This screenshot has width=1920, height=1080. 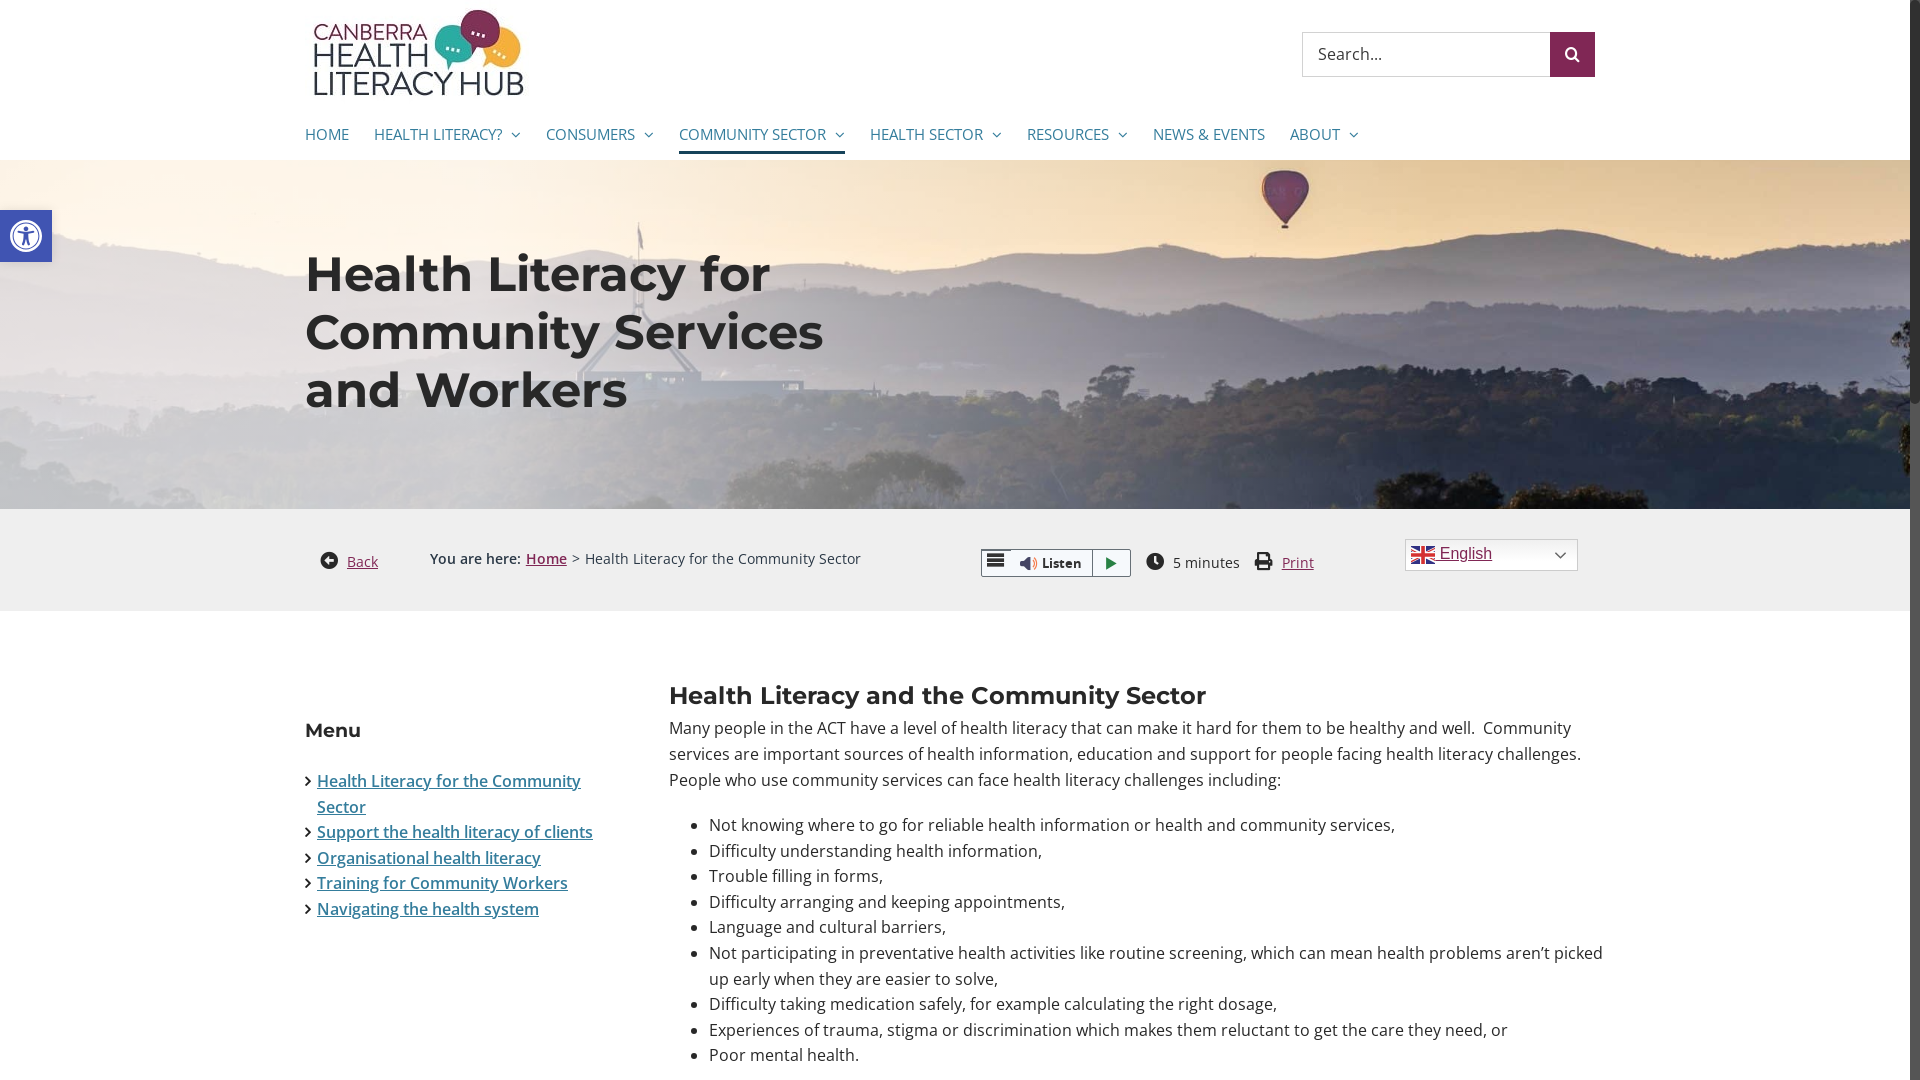 What do you see at coordinates (1078, 134) in the screenshot?
I see `RESOURCES` at bounding box center [1078, 134].